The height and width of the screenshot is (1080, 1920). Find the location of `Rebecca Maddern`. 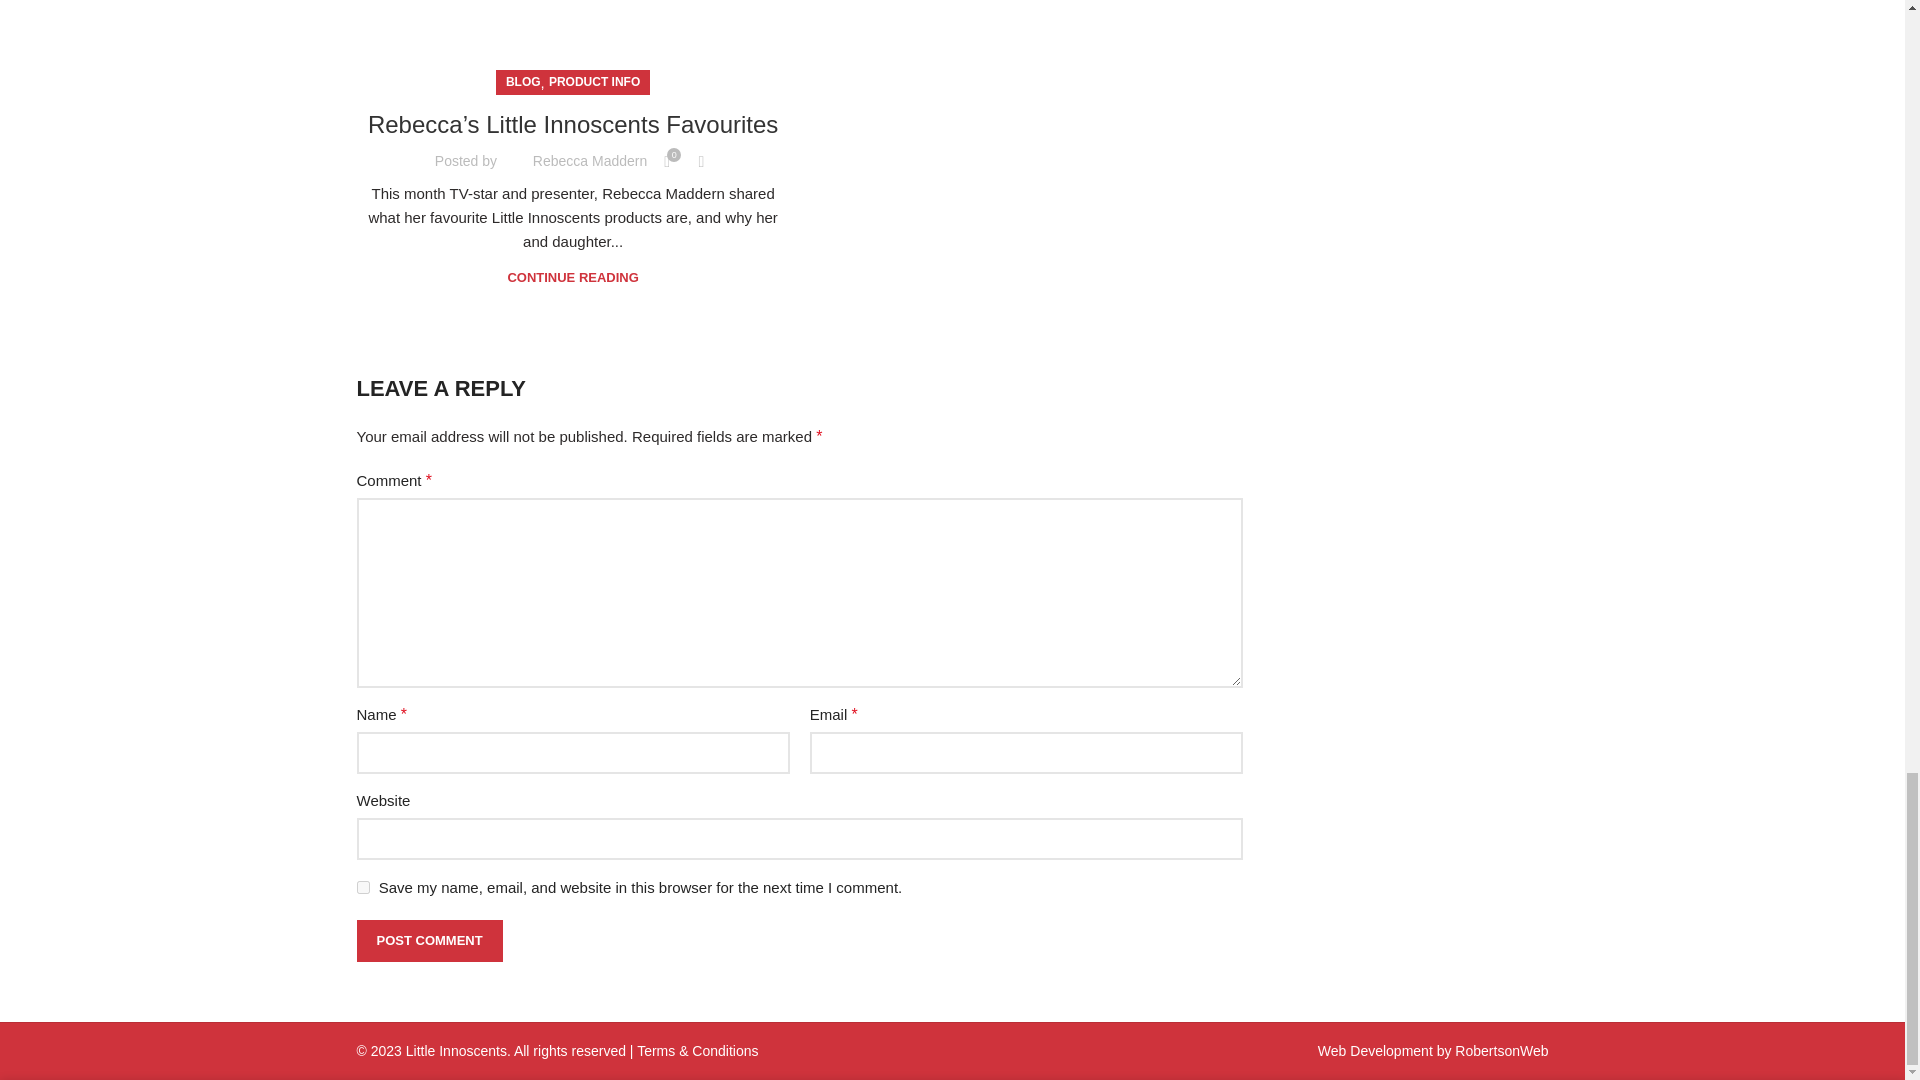

Rebecca Maddern is located at coordinates (590, 160).